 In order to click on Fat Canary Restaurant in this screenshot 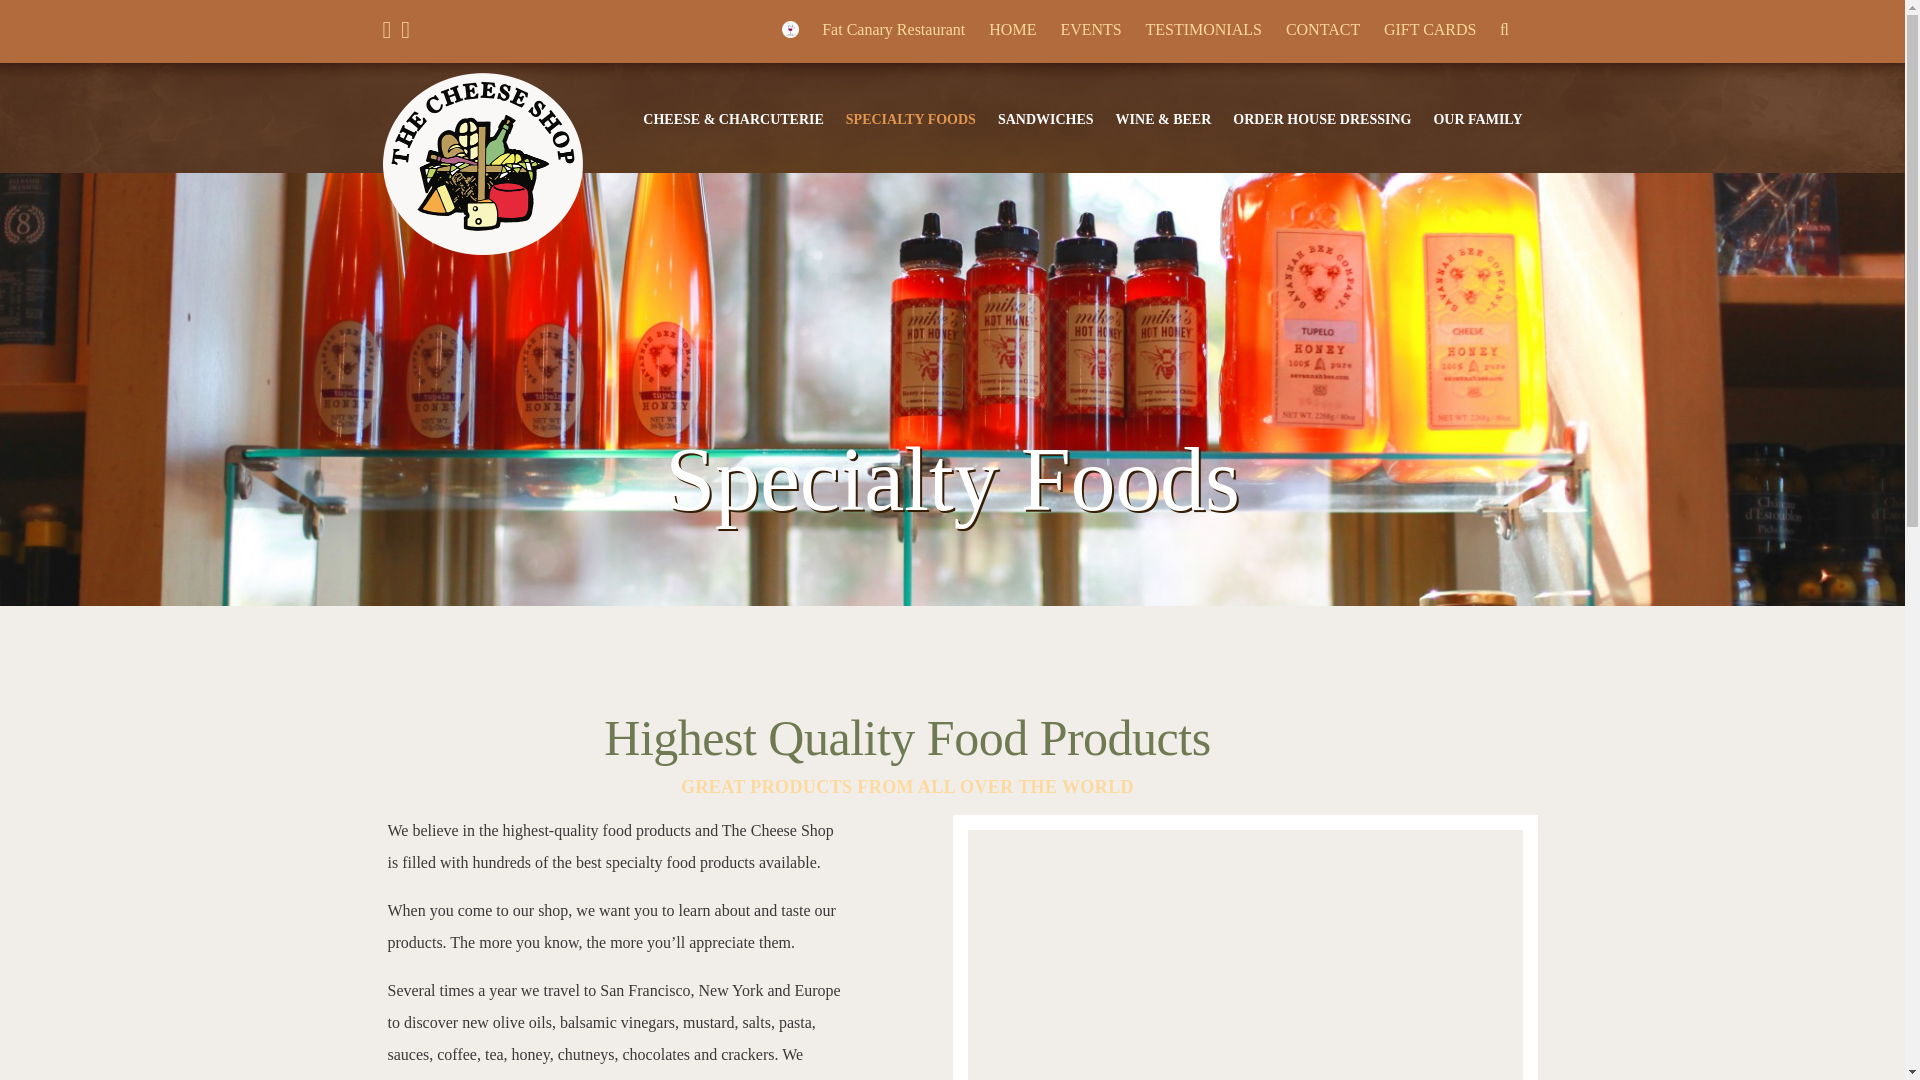, I will do `click(873, 28)`.